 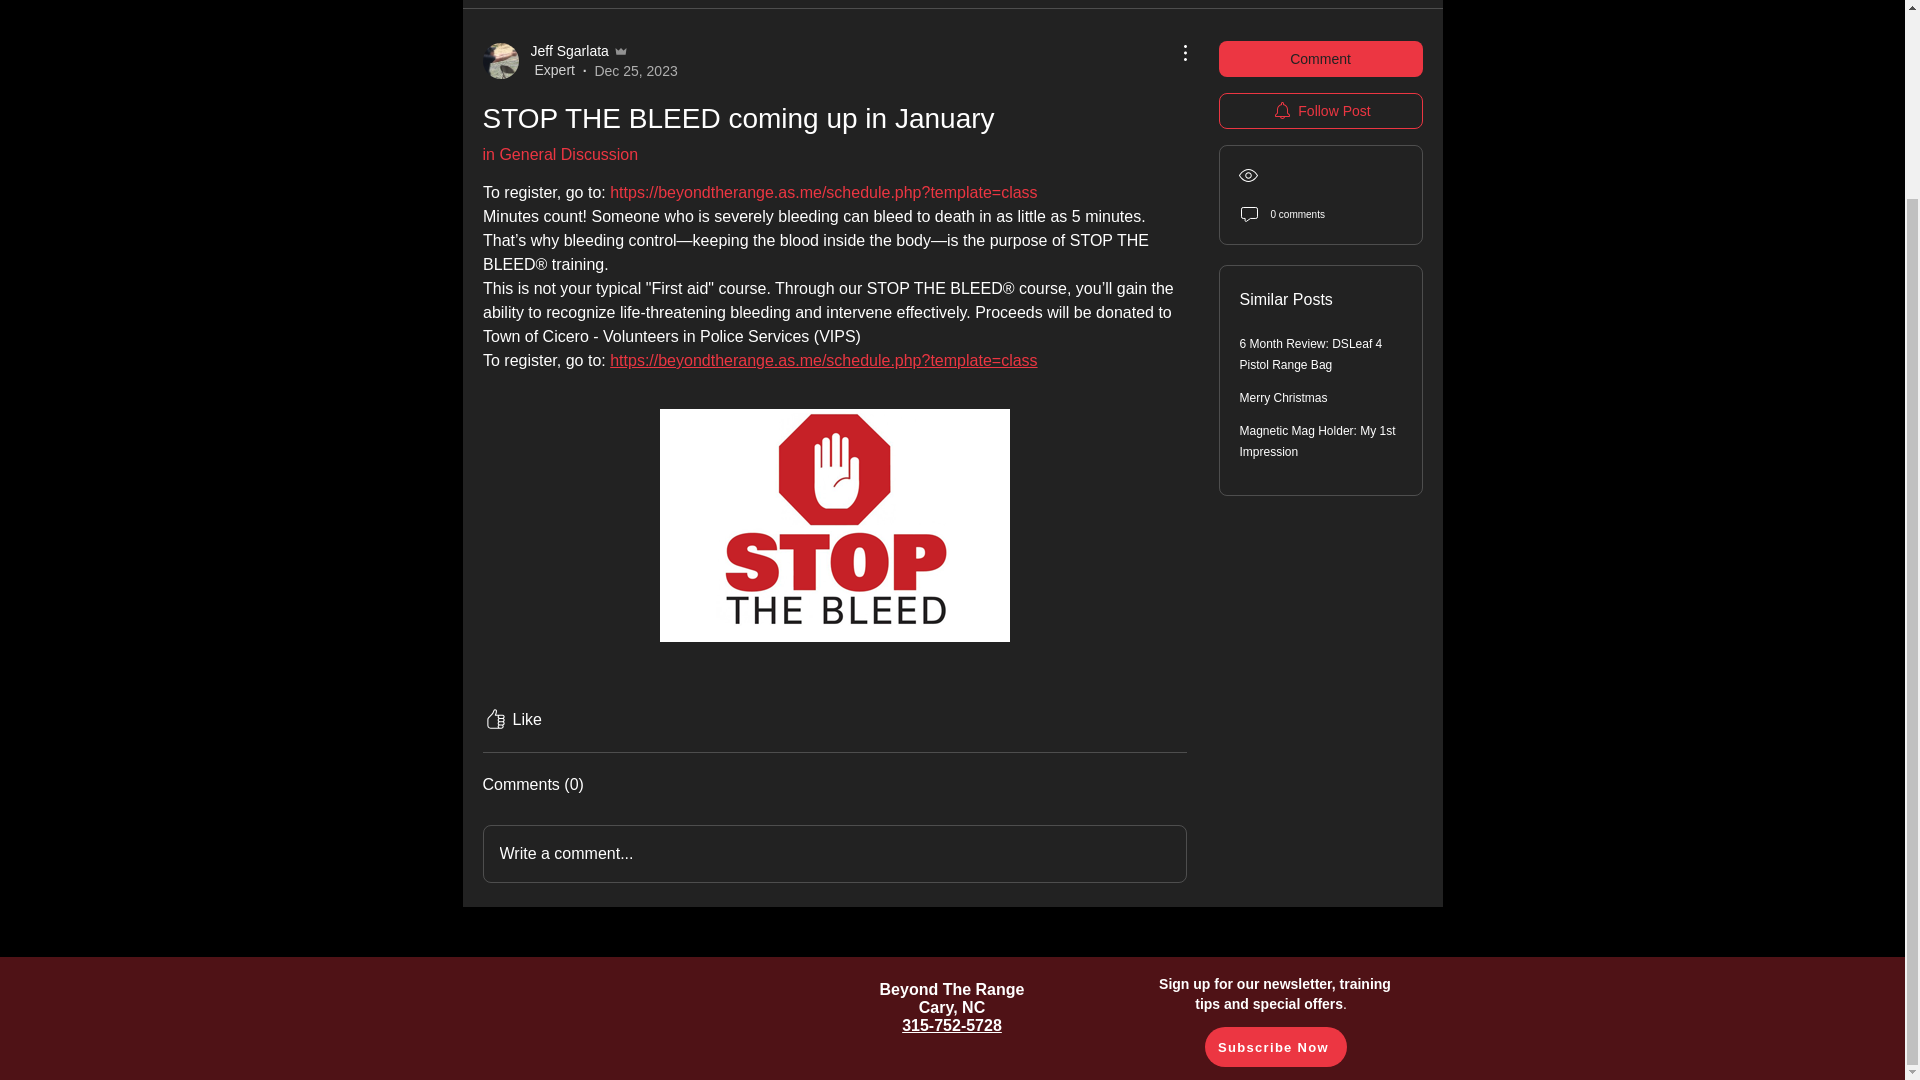 I want to click on Comment, so click(x=1320, y=58).